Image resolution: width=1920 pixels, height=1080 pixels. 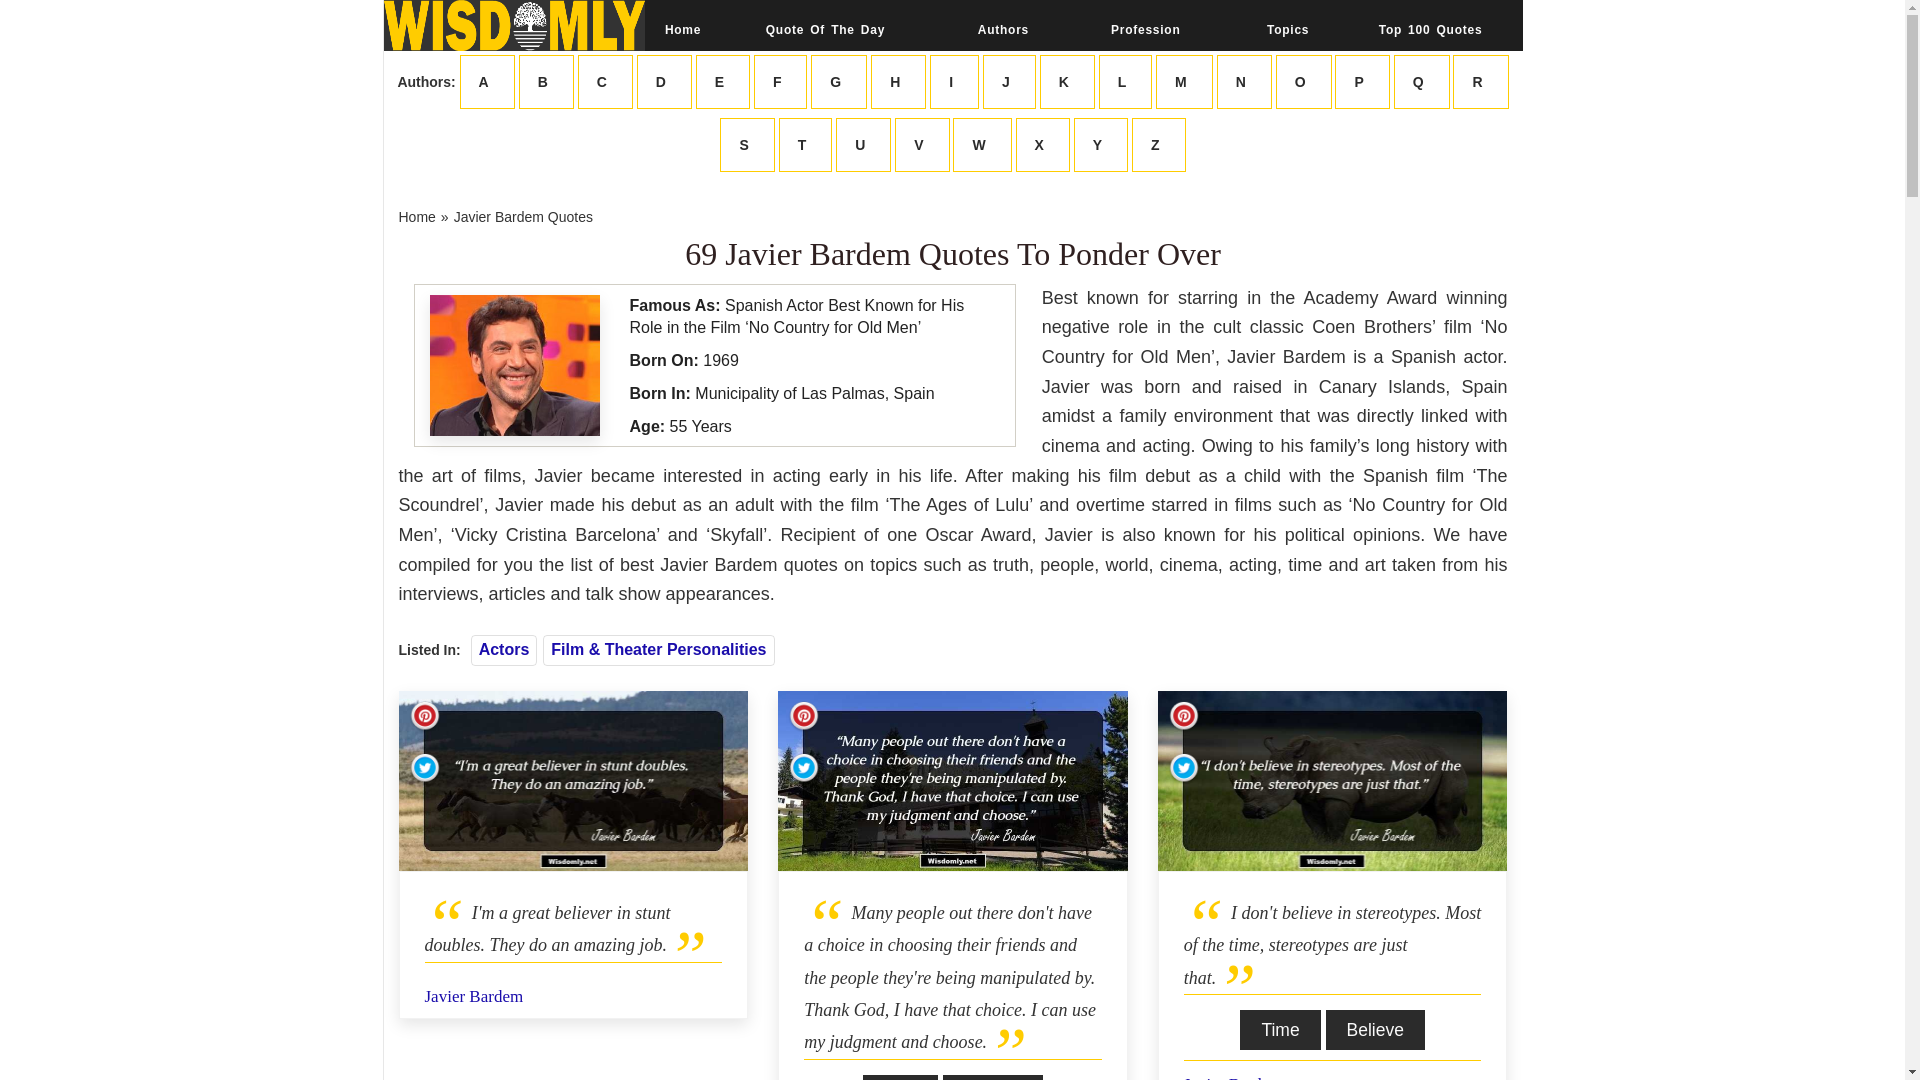 What do you see at coordinates (781, 82) in the screenshot?
I see `F` at bounding box center [781, 82].